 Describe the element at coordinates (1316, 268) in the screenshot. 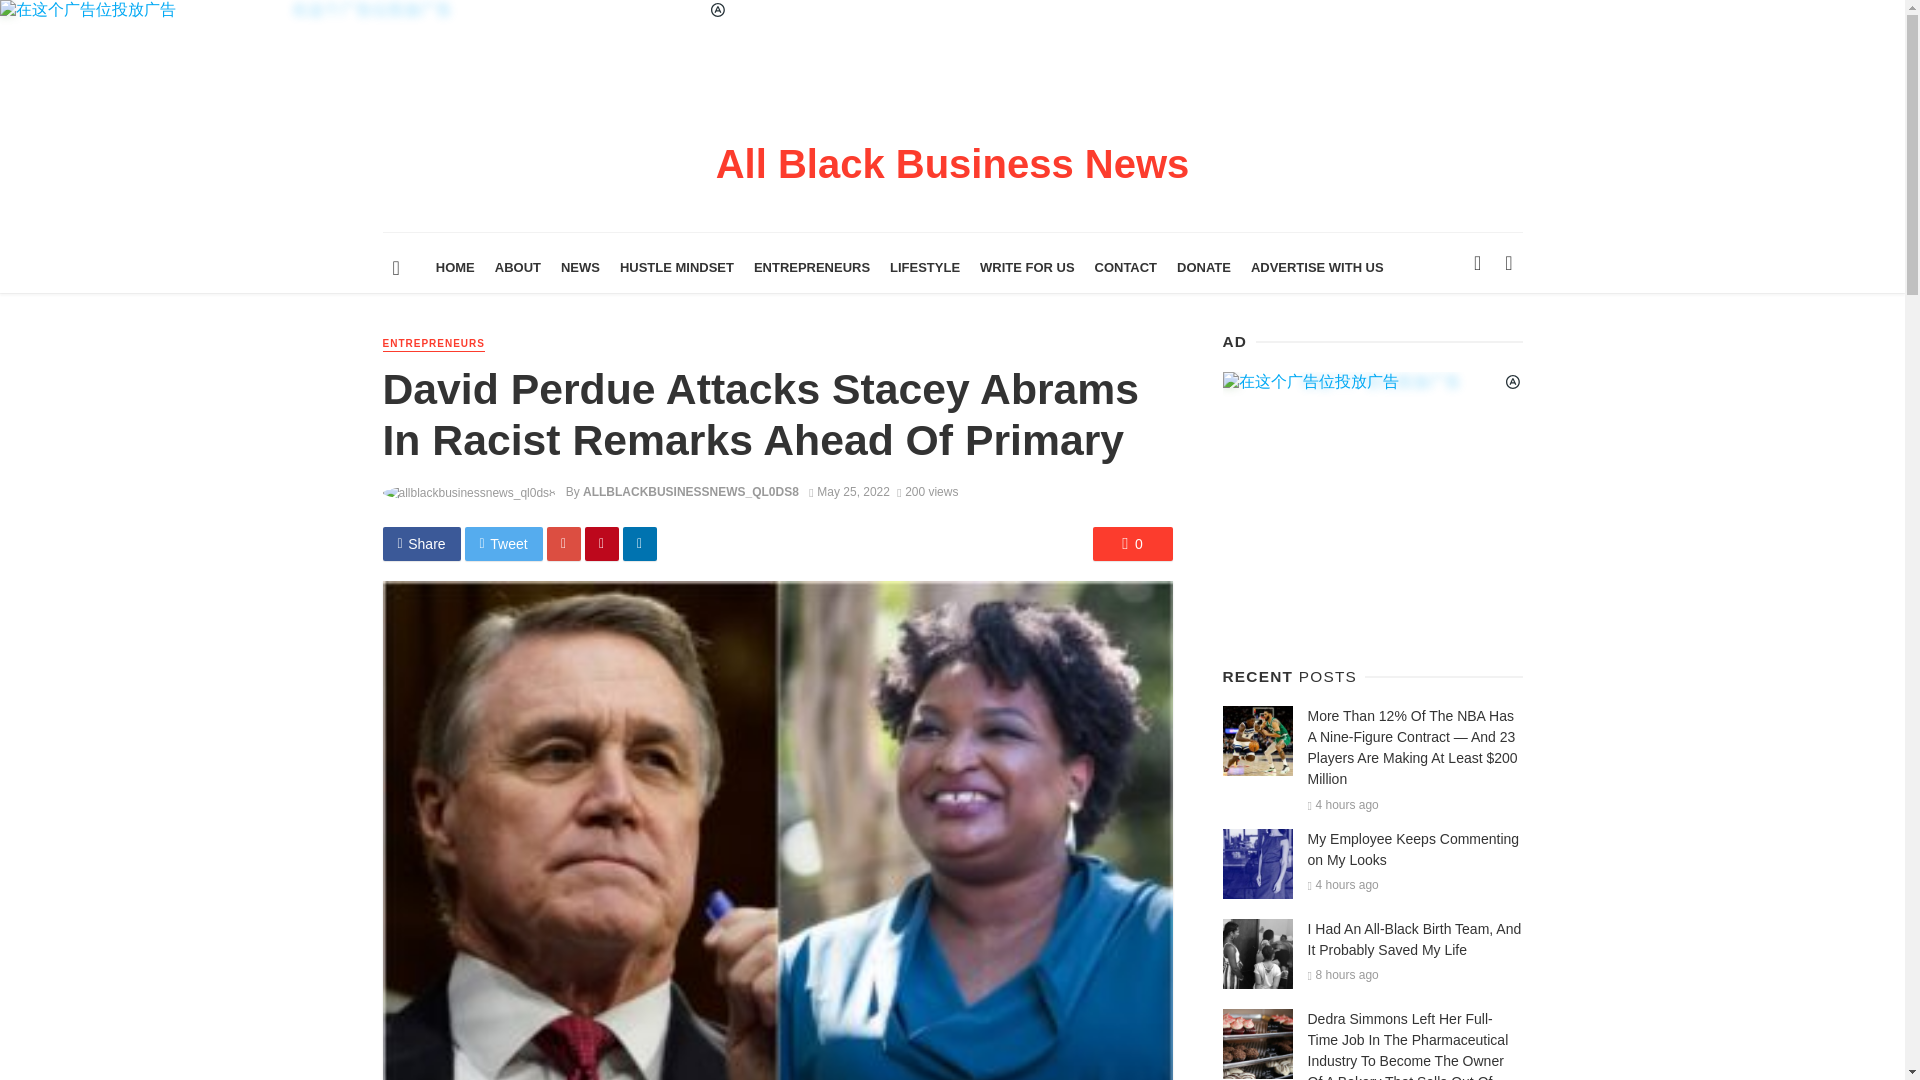

I see `ADVERTISE WITH US` at that location.